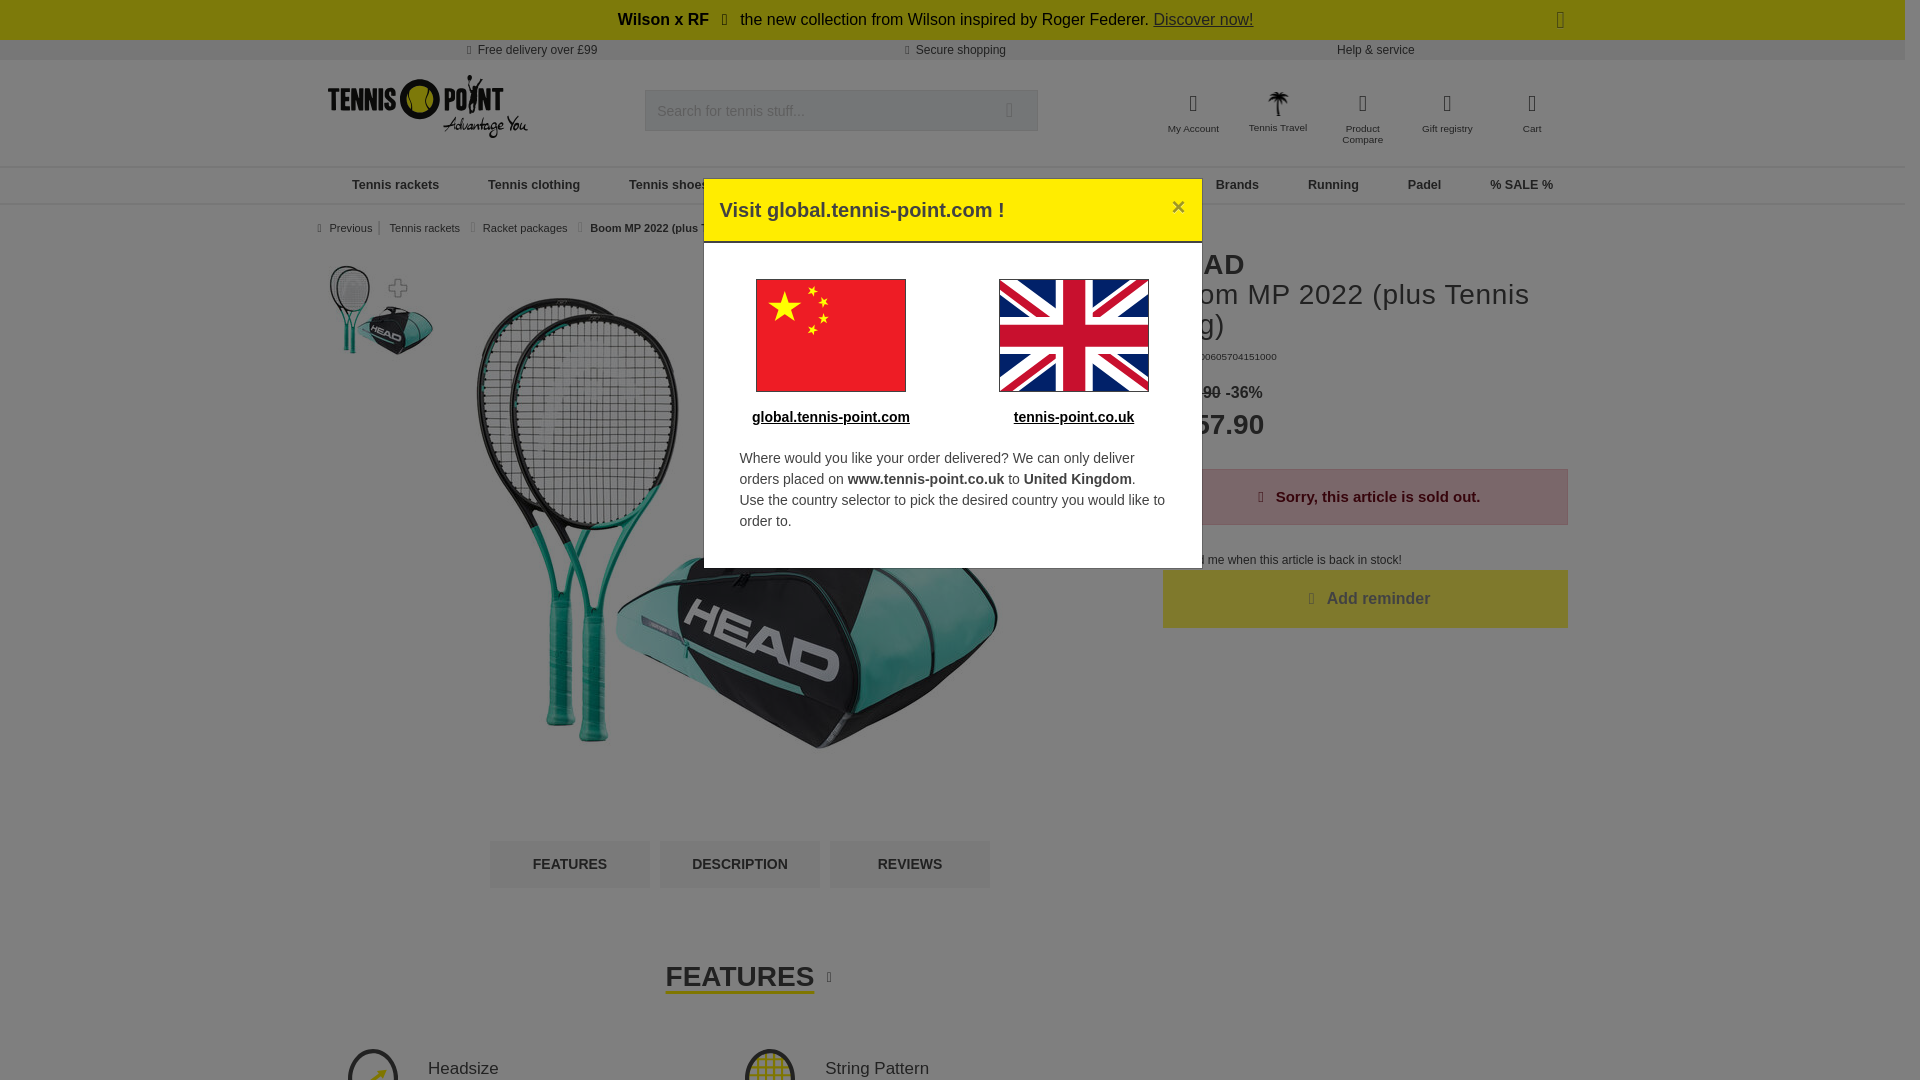 The height and width of the screenshot is (1080, 1920). Describe the element at coordinates (1362, 116) in the screenshot. I see `Product Compare` at that location.